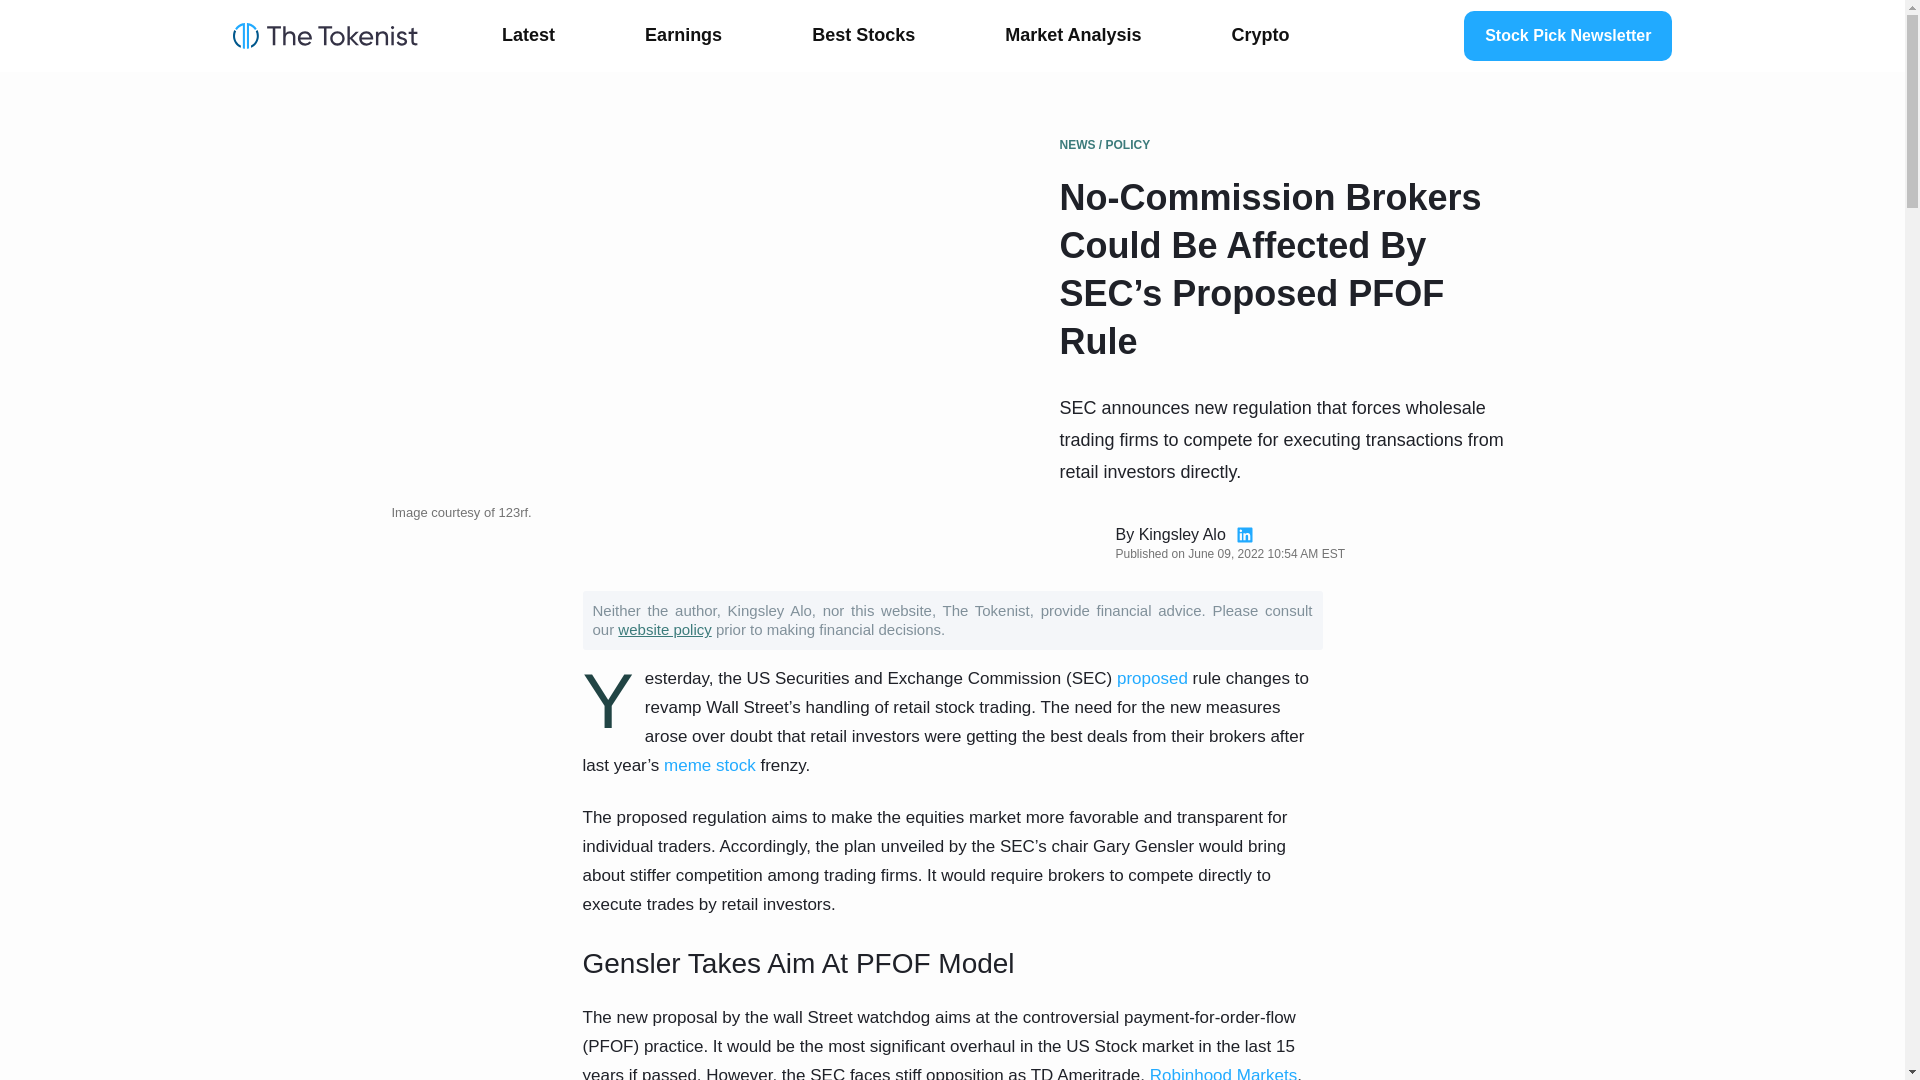  I want to click on Market Analysis, so click(1073, 36).